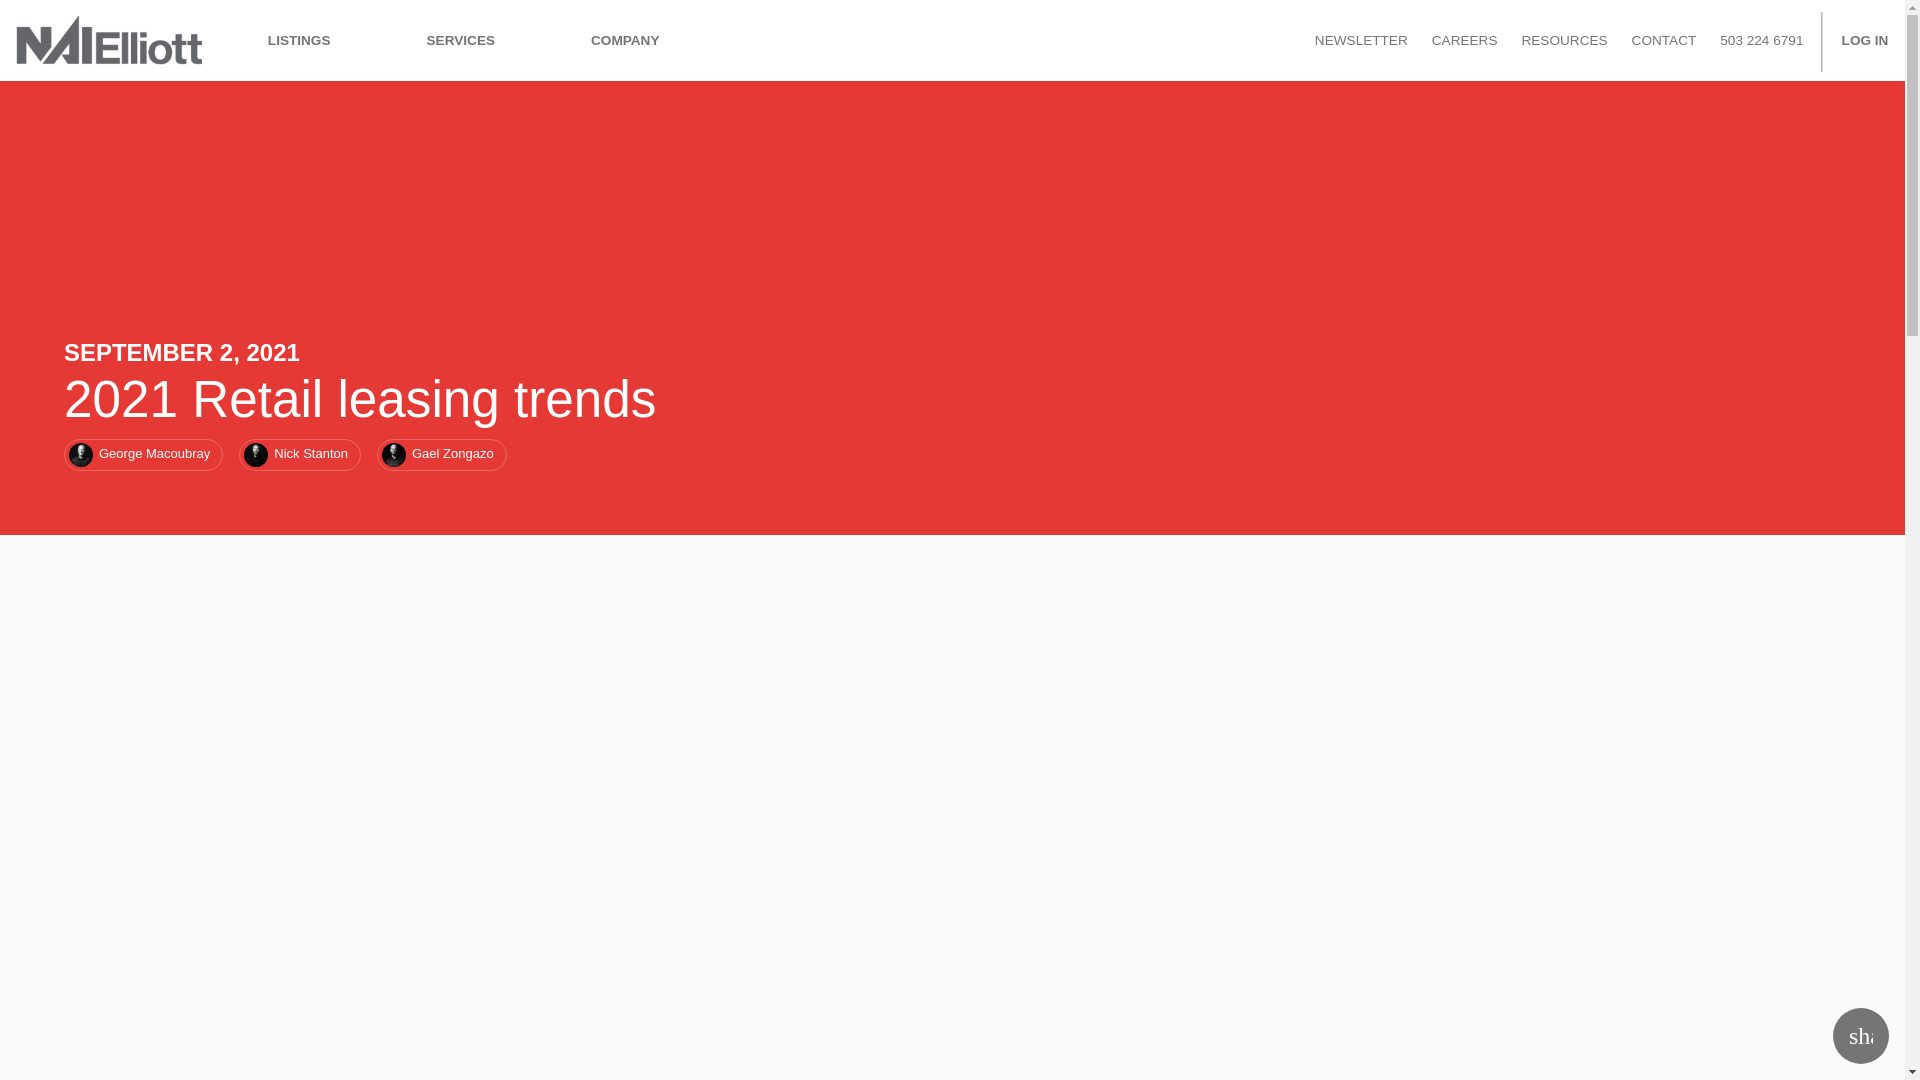  I want to click on COMPANY, so click(624, 40).